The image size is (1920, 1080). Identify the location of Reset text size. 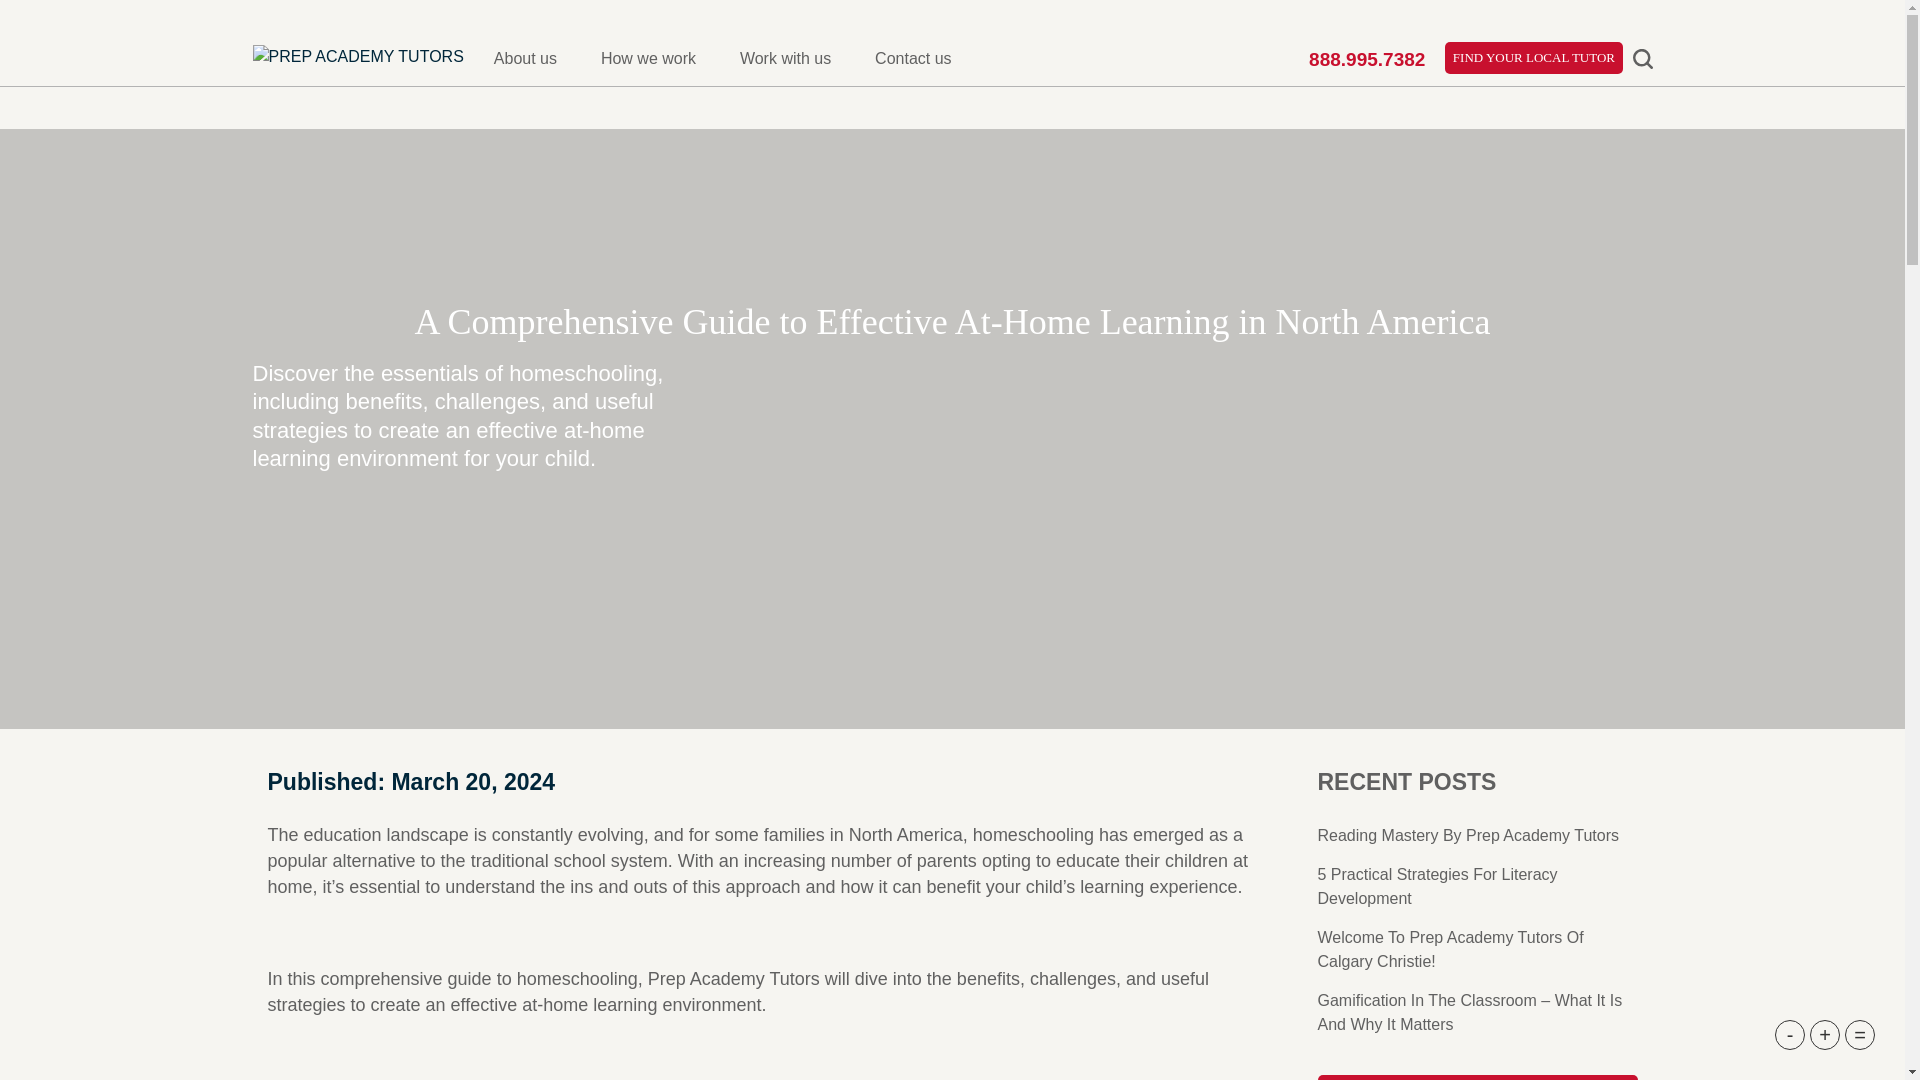
(1860, 1034).